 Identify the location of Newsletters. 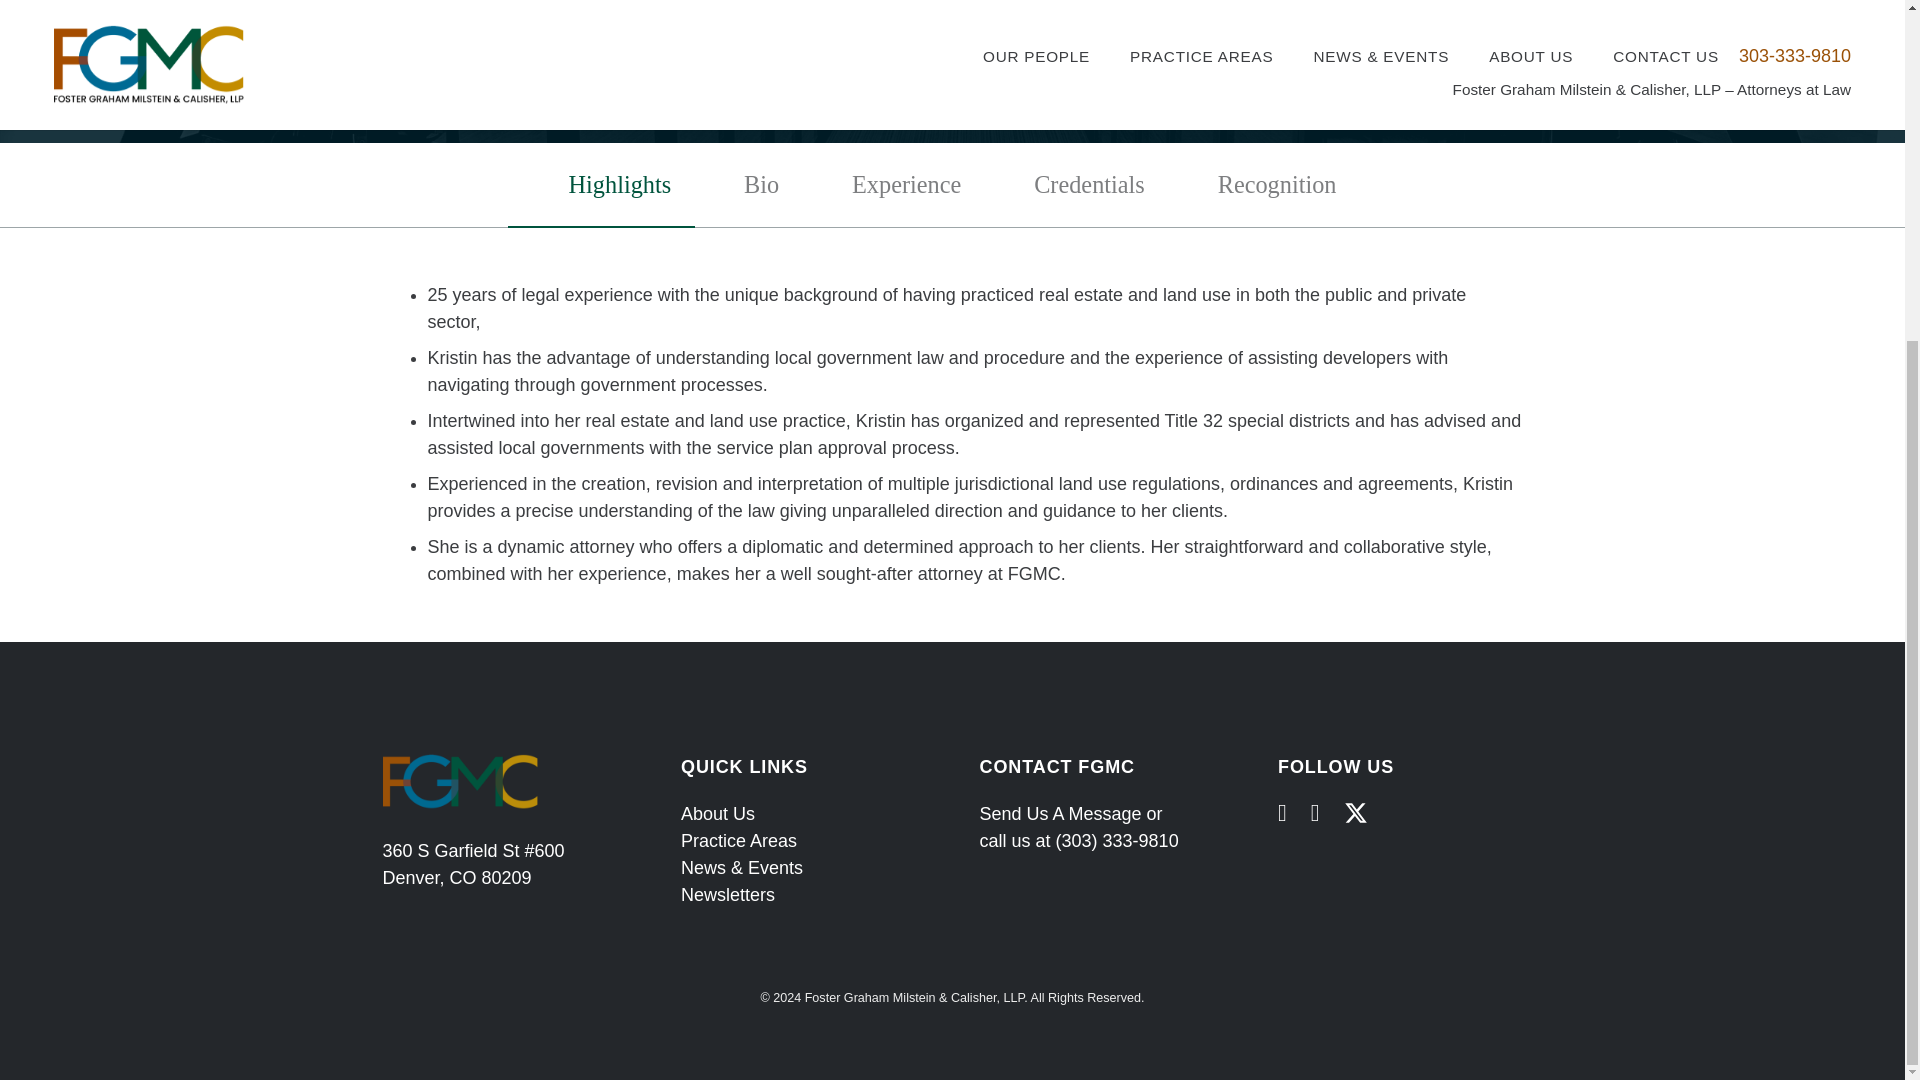
(728, 894).